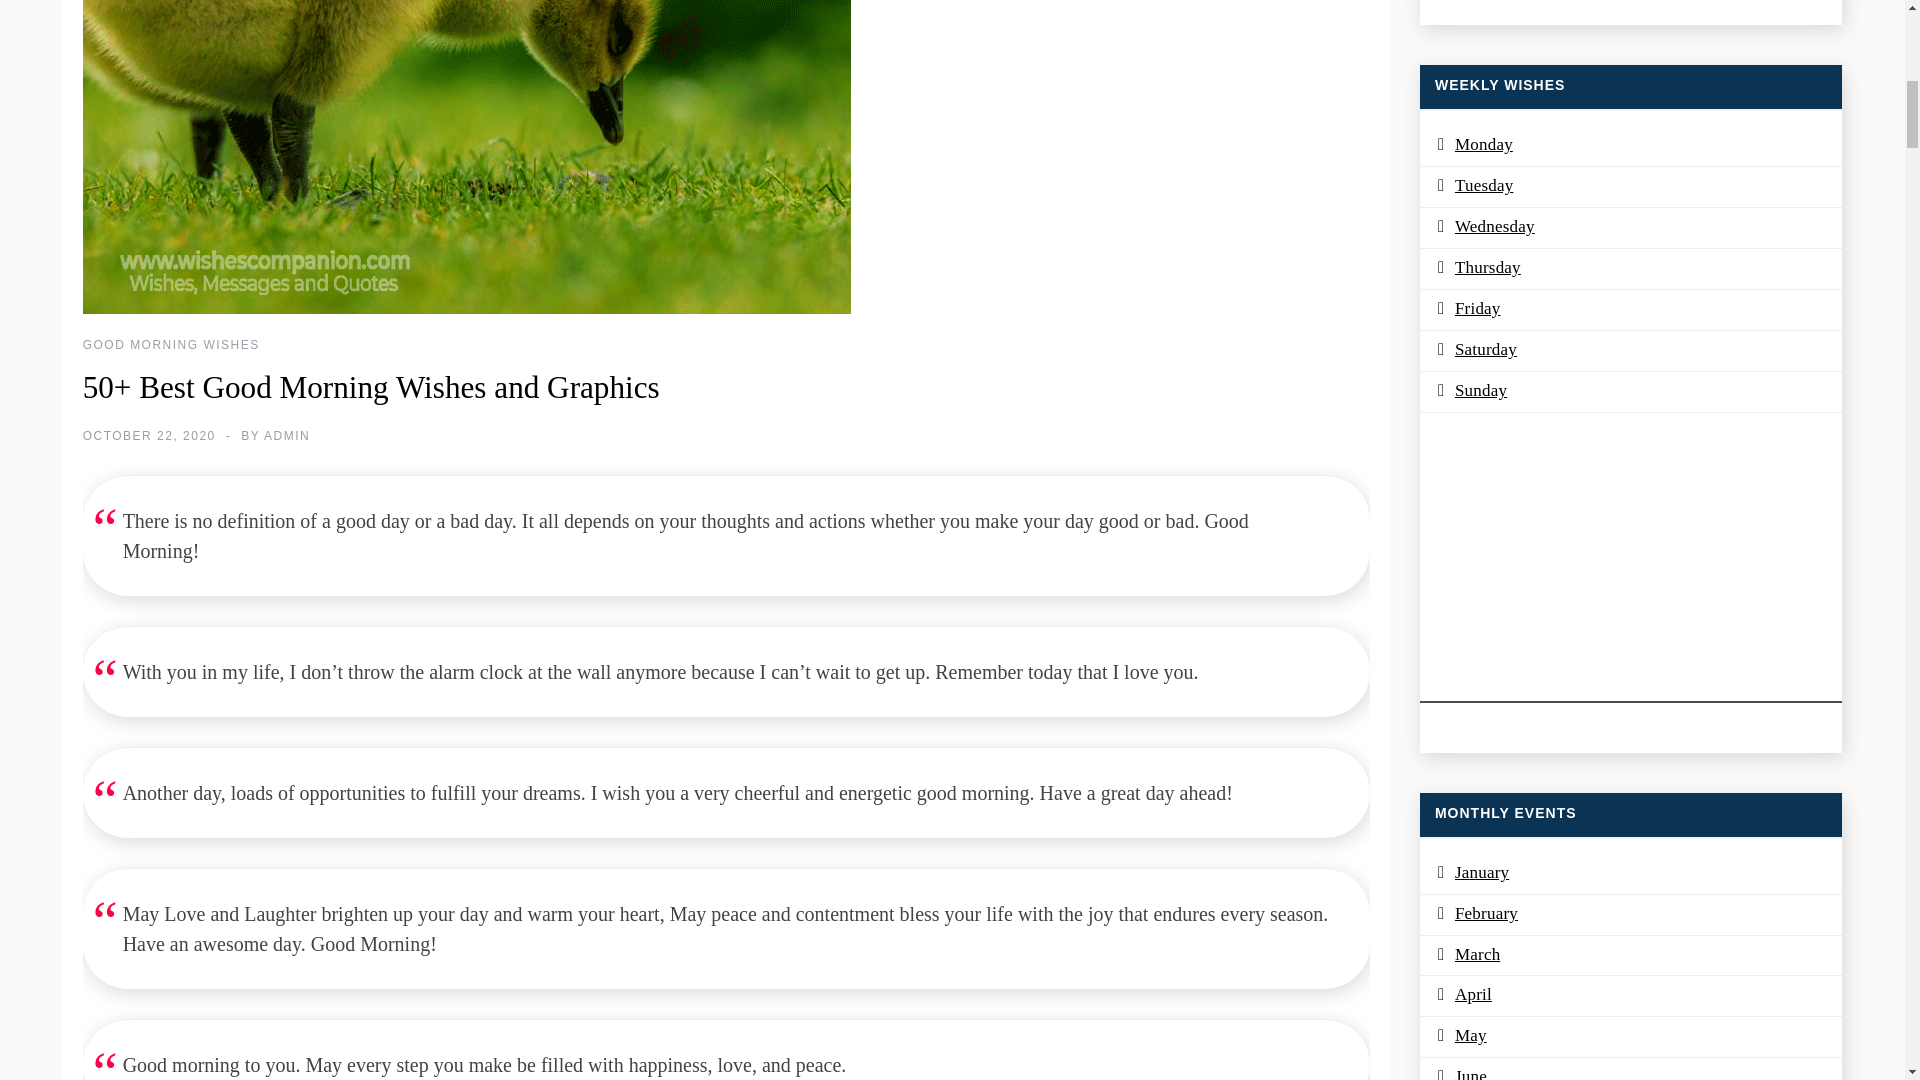 Image resolution: width=1920 pixels, height=1080 pixels. Describe the element at coordinates (286, 435) in the screenshot. I see `ADMIN` at that location.